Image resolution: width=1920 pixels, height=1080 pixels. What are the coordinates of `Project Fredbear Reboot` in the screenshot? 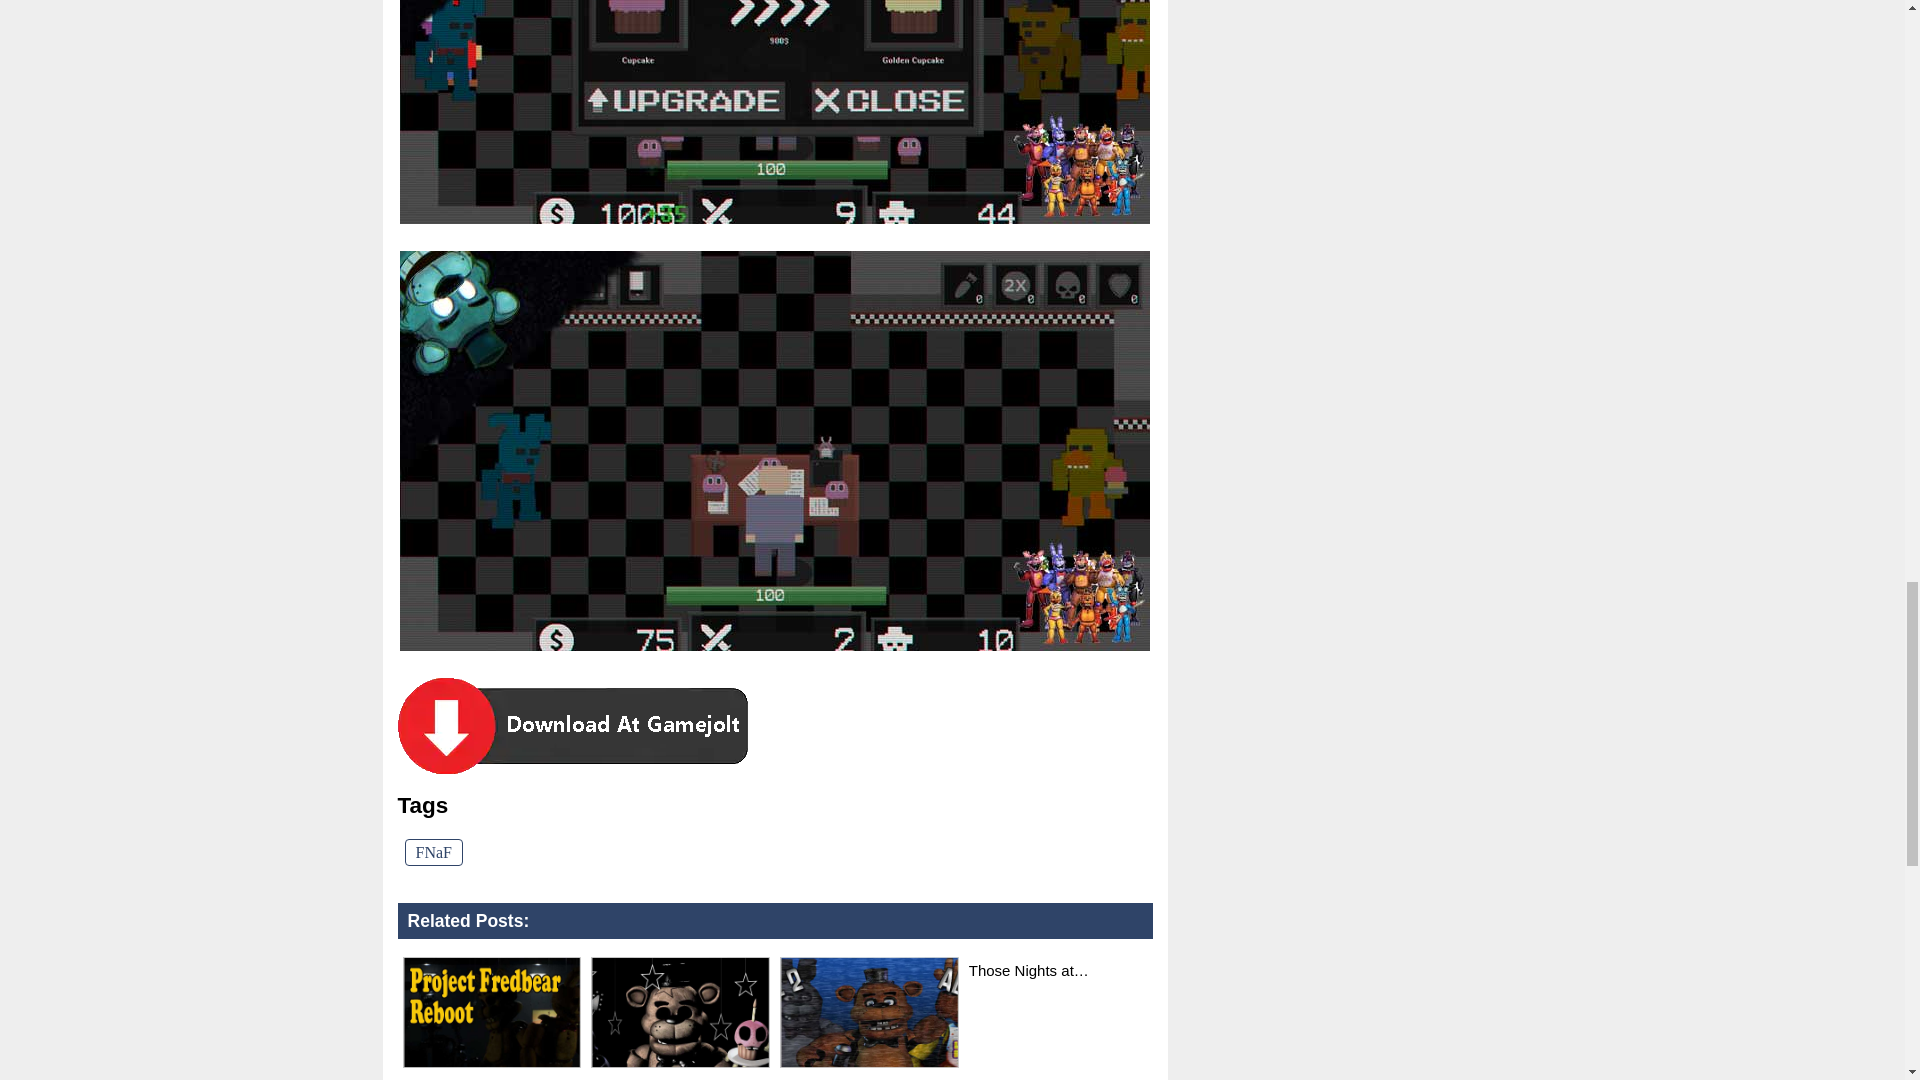 It's located at (491, 1012).